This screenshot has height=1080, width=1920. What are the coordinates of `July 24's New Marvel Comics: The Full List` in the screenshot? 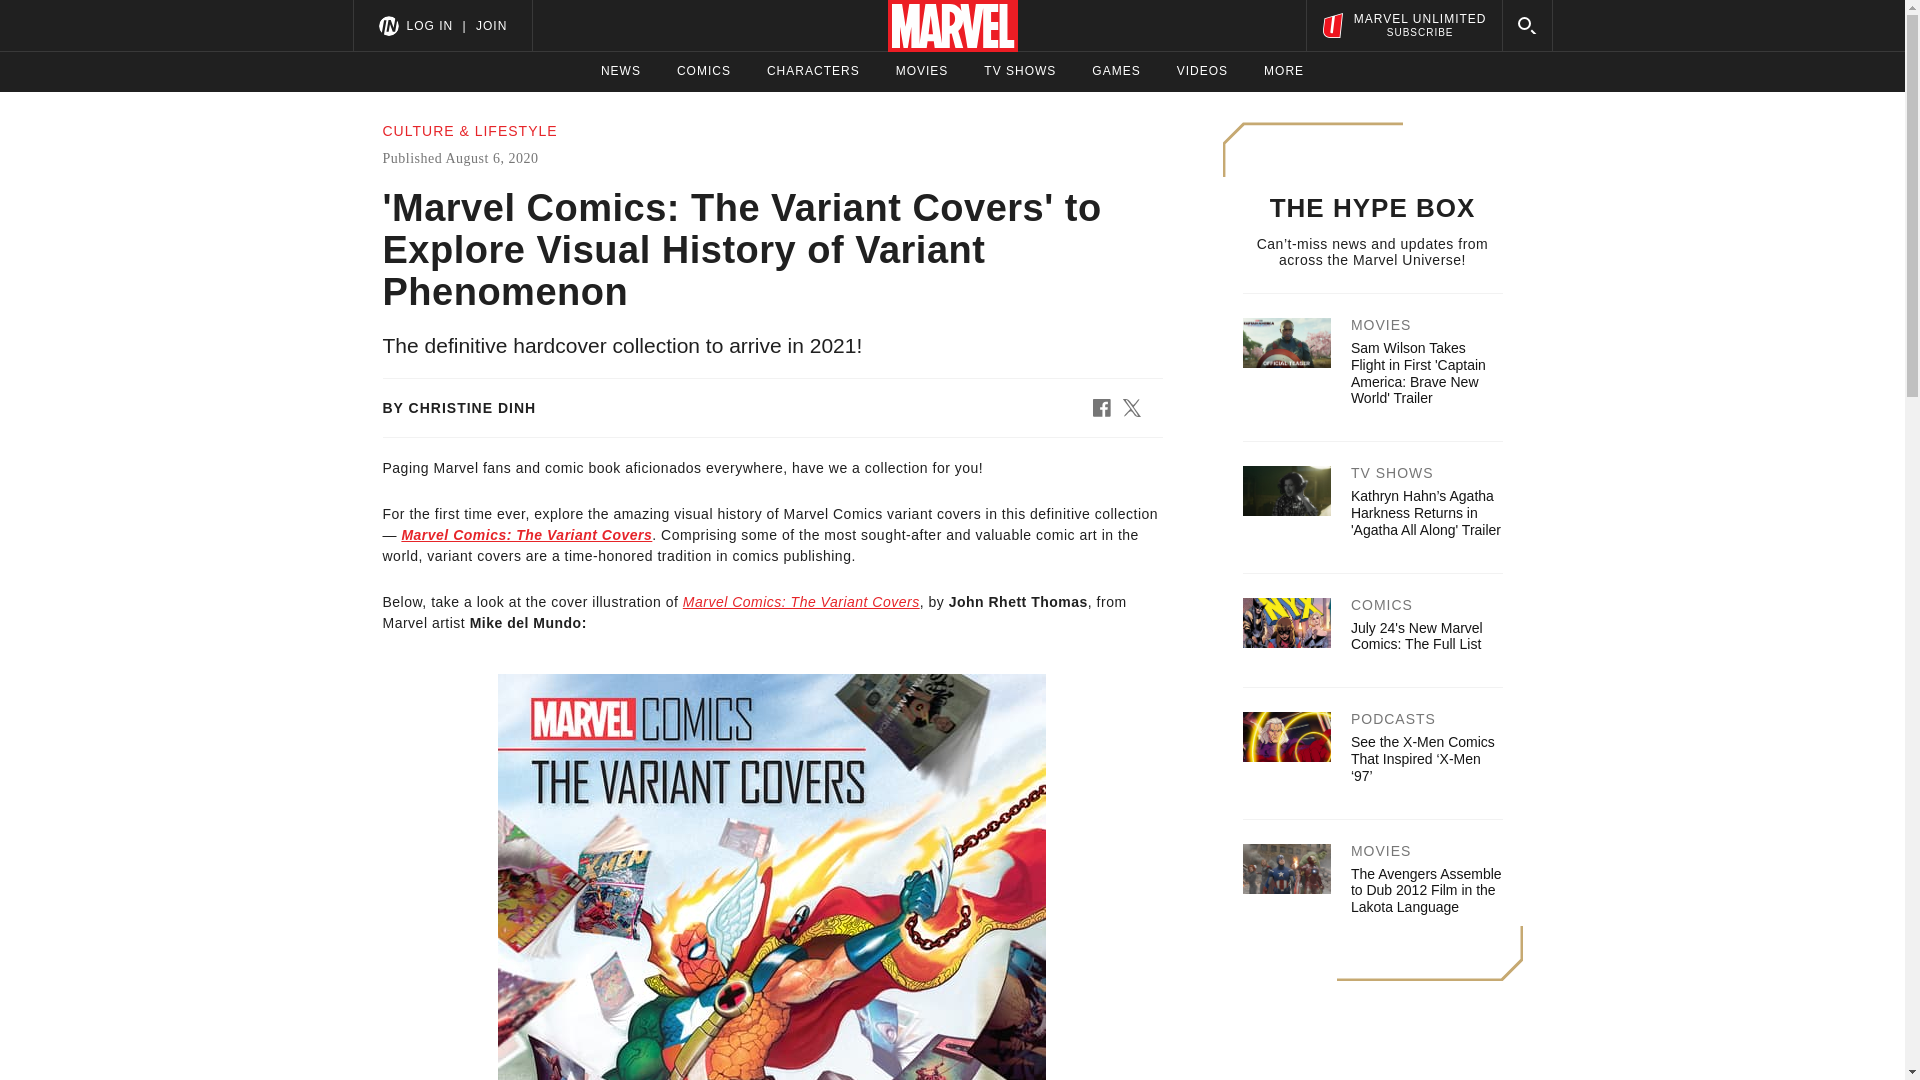 It's located at (1116, 71).